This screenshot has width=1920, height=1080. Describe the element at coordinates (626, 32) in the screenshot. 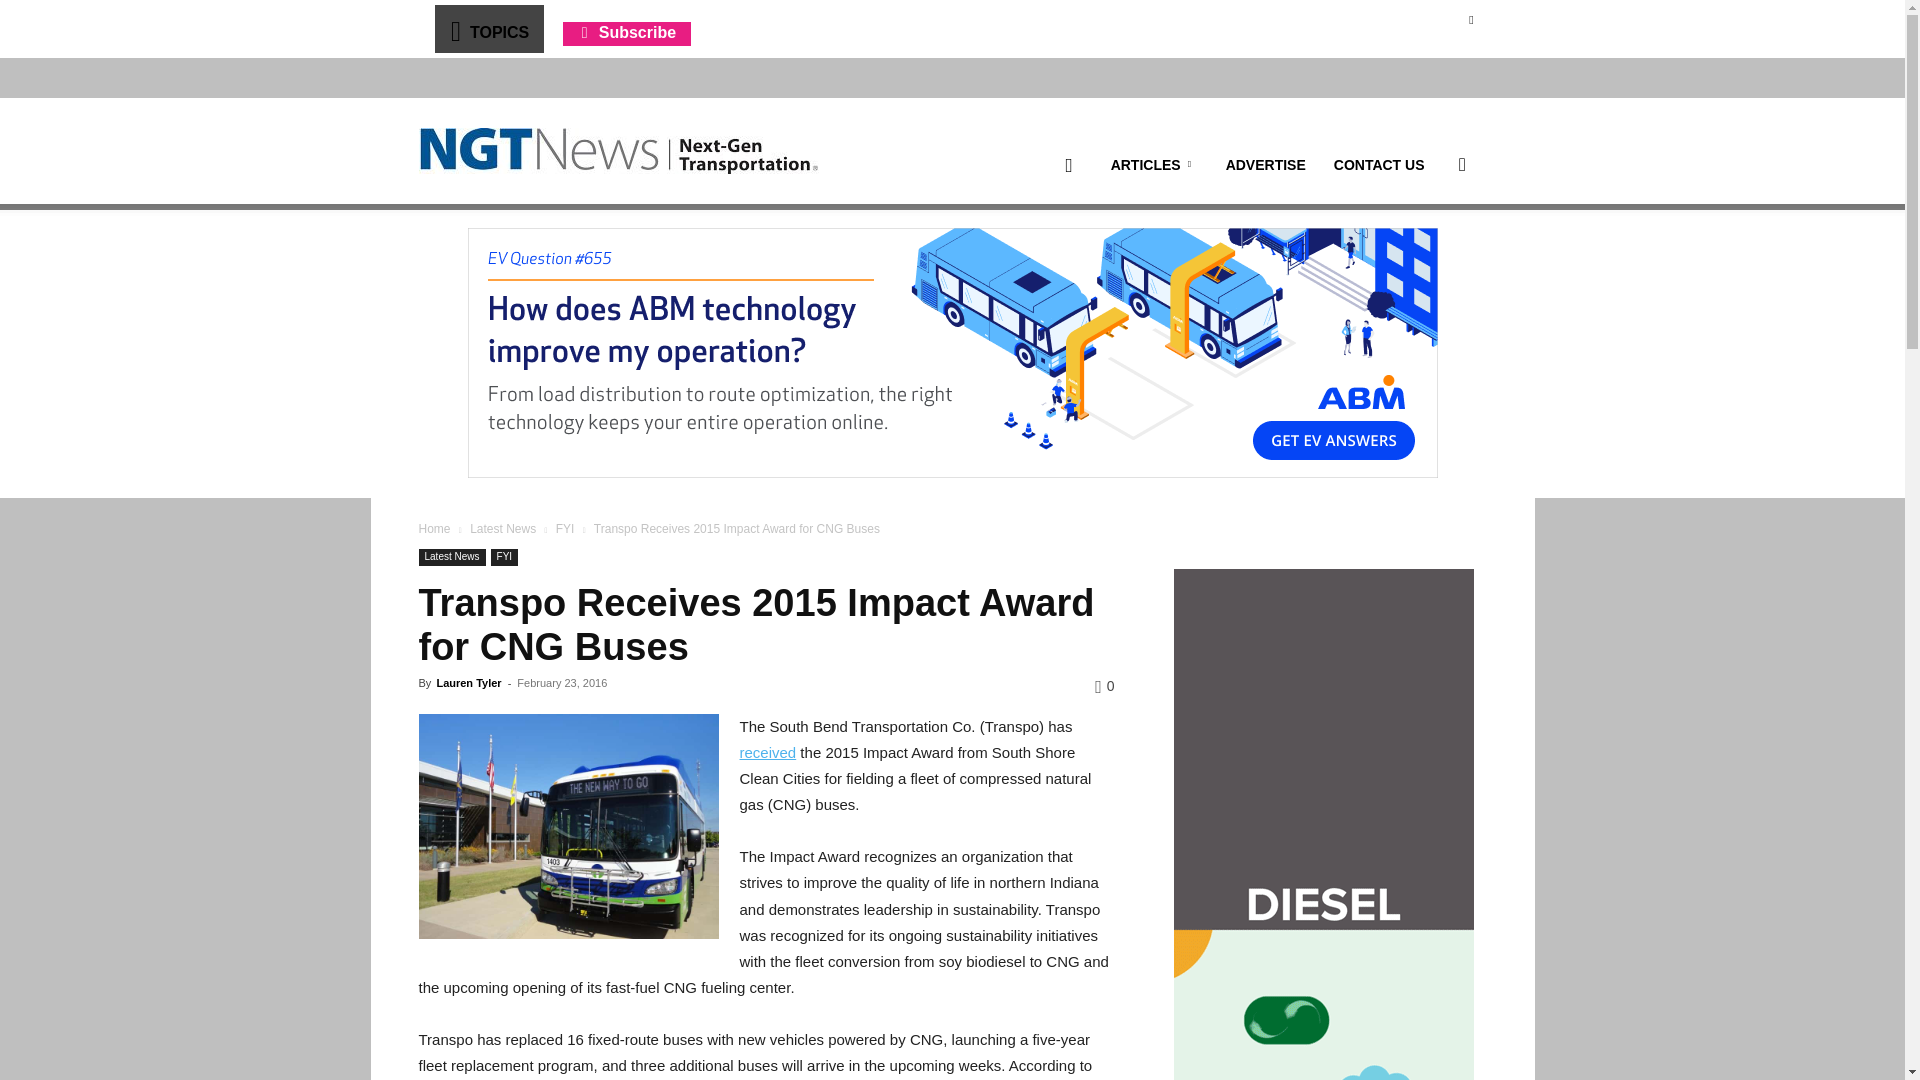

I see `Subscribe` at that location.